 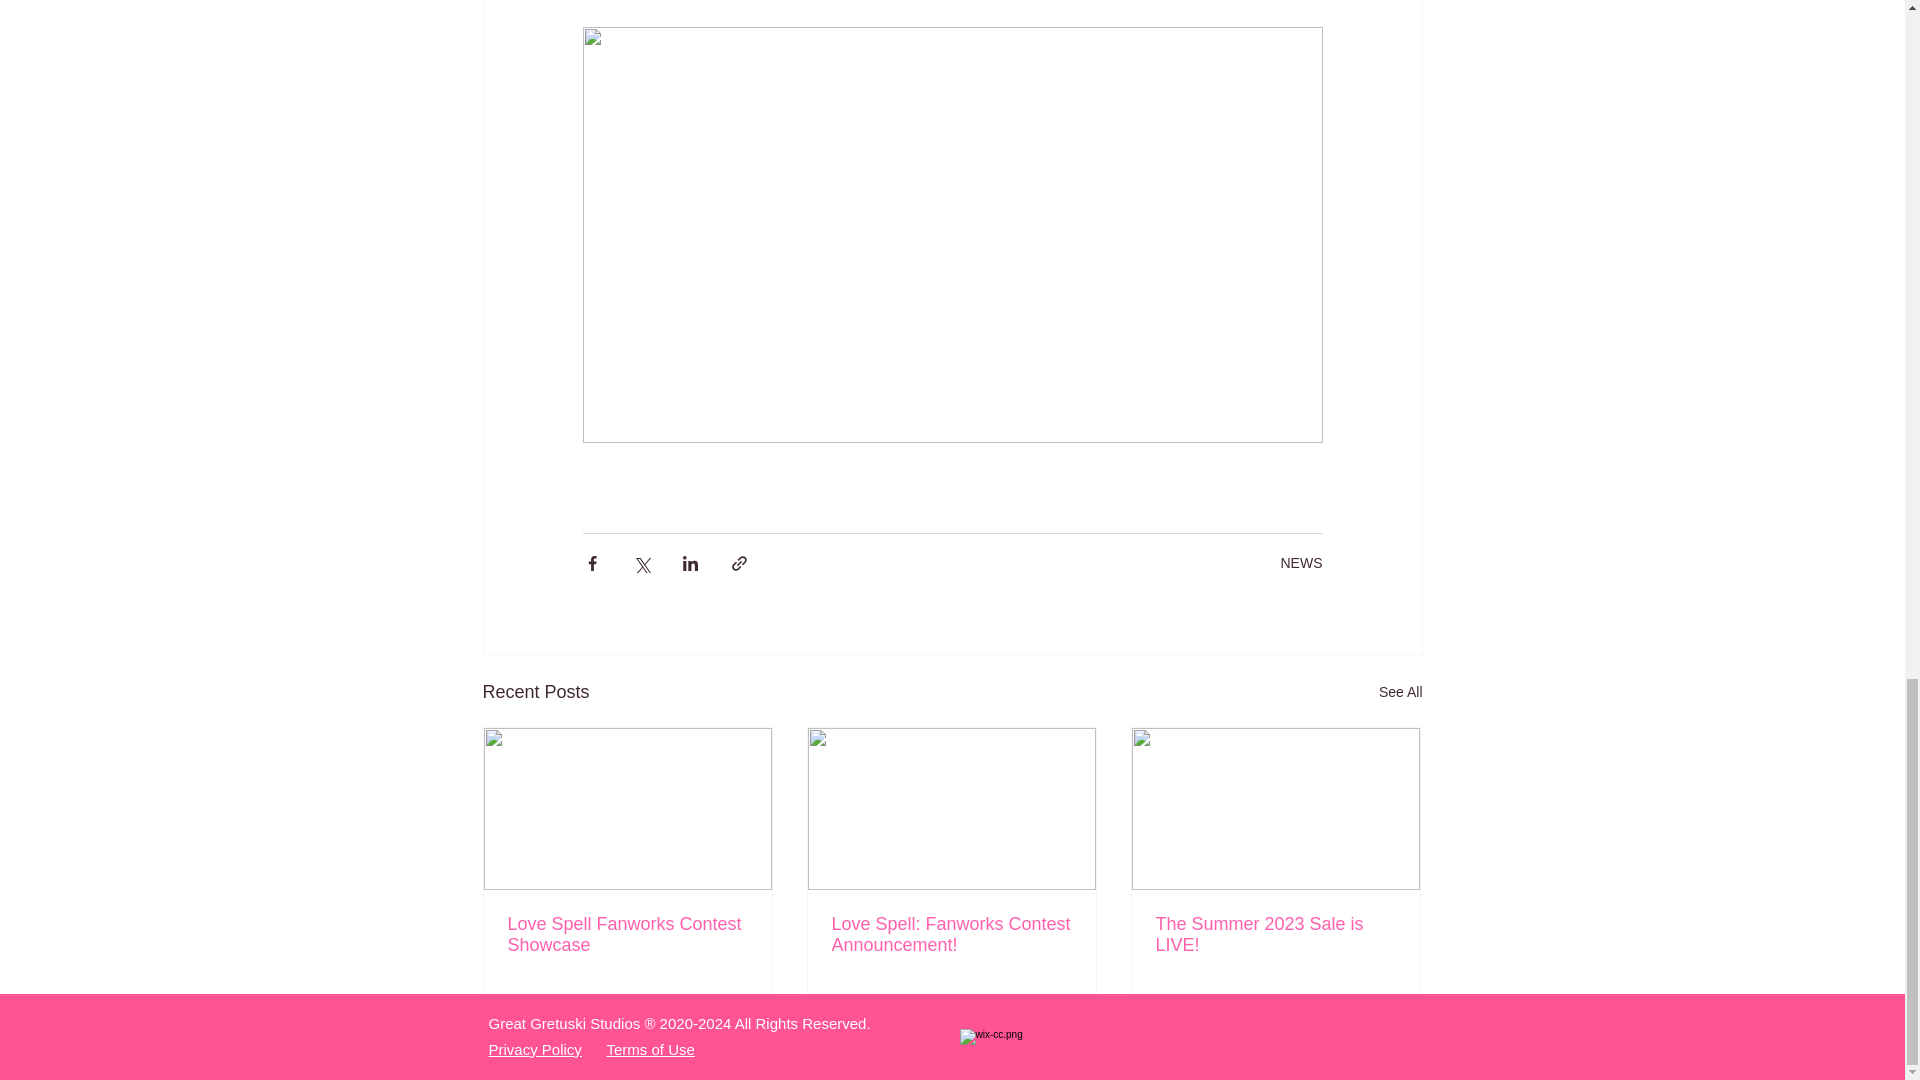 I want to click on Privacy Policy, so click(x=534, y=1050).